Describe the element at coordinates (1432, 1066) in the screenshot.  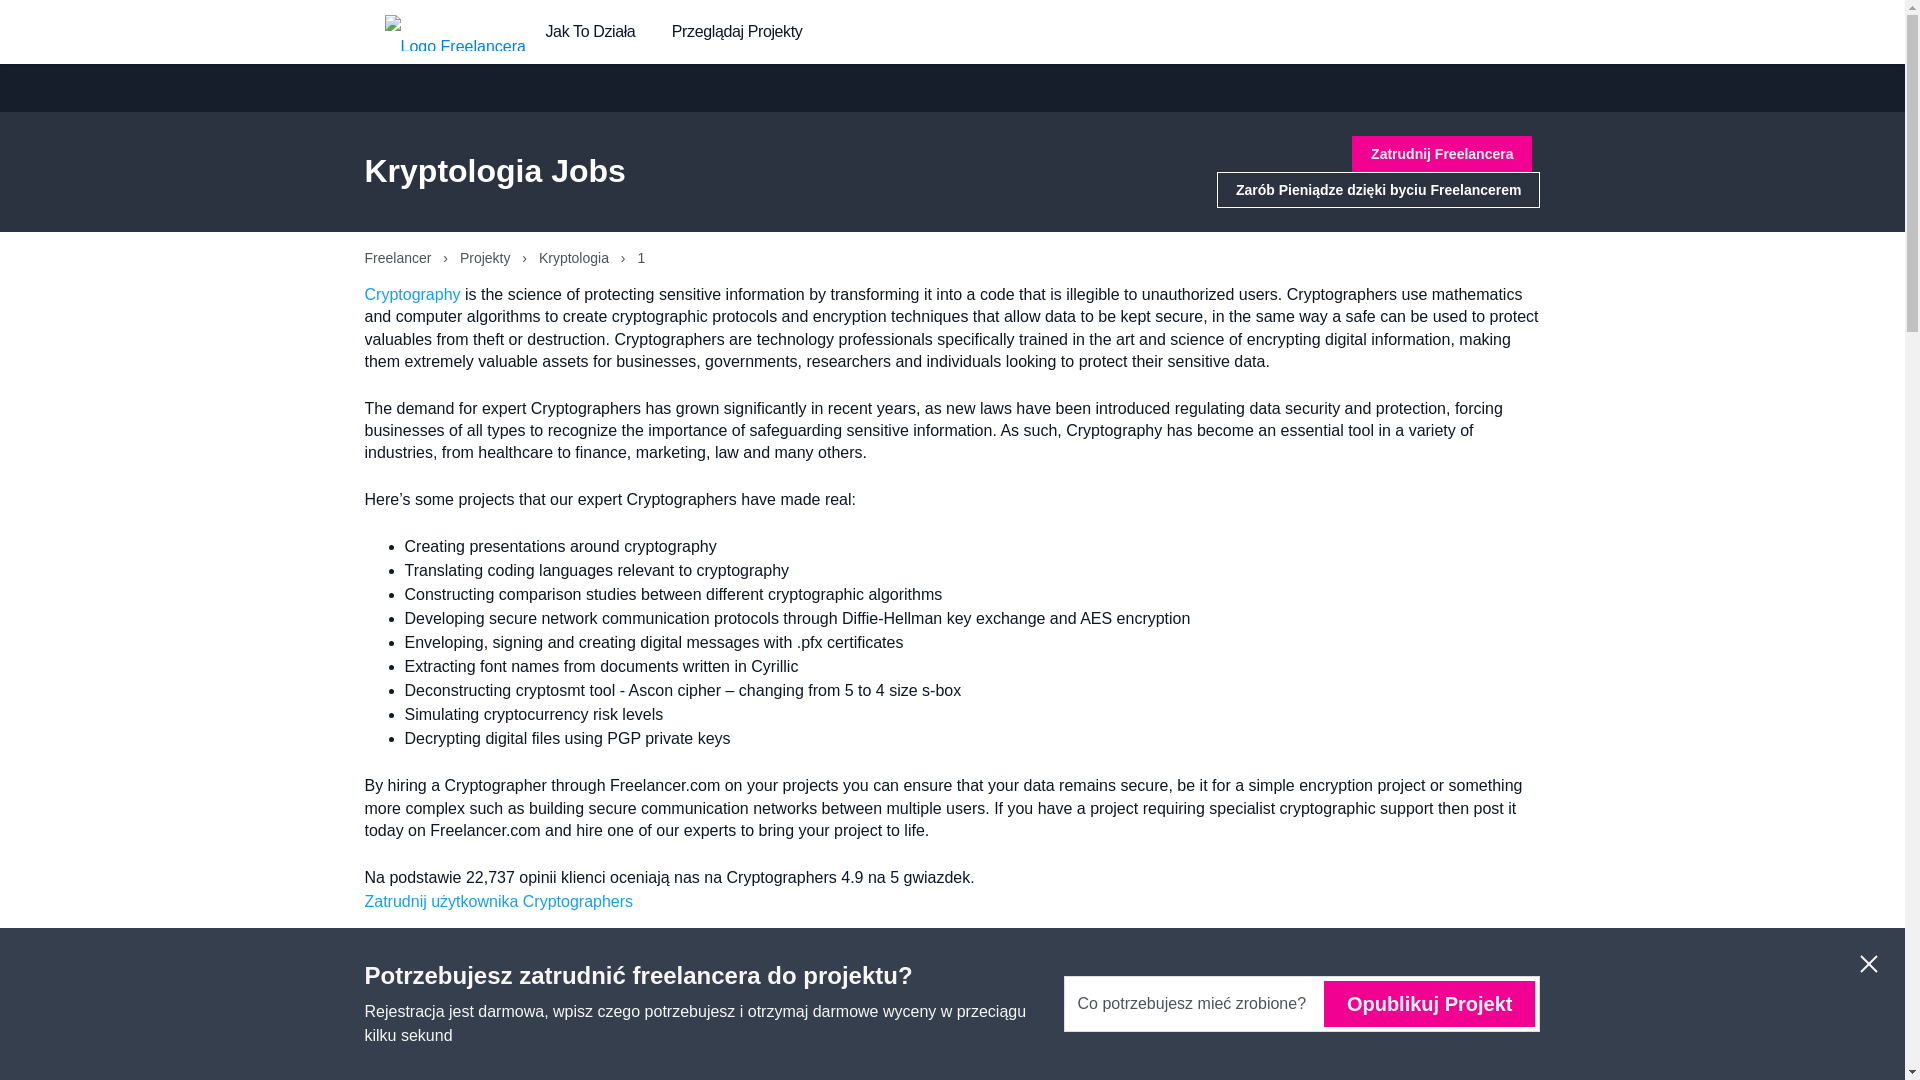
I see `1` at that location.